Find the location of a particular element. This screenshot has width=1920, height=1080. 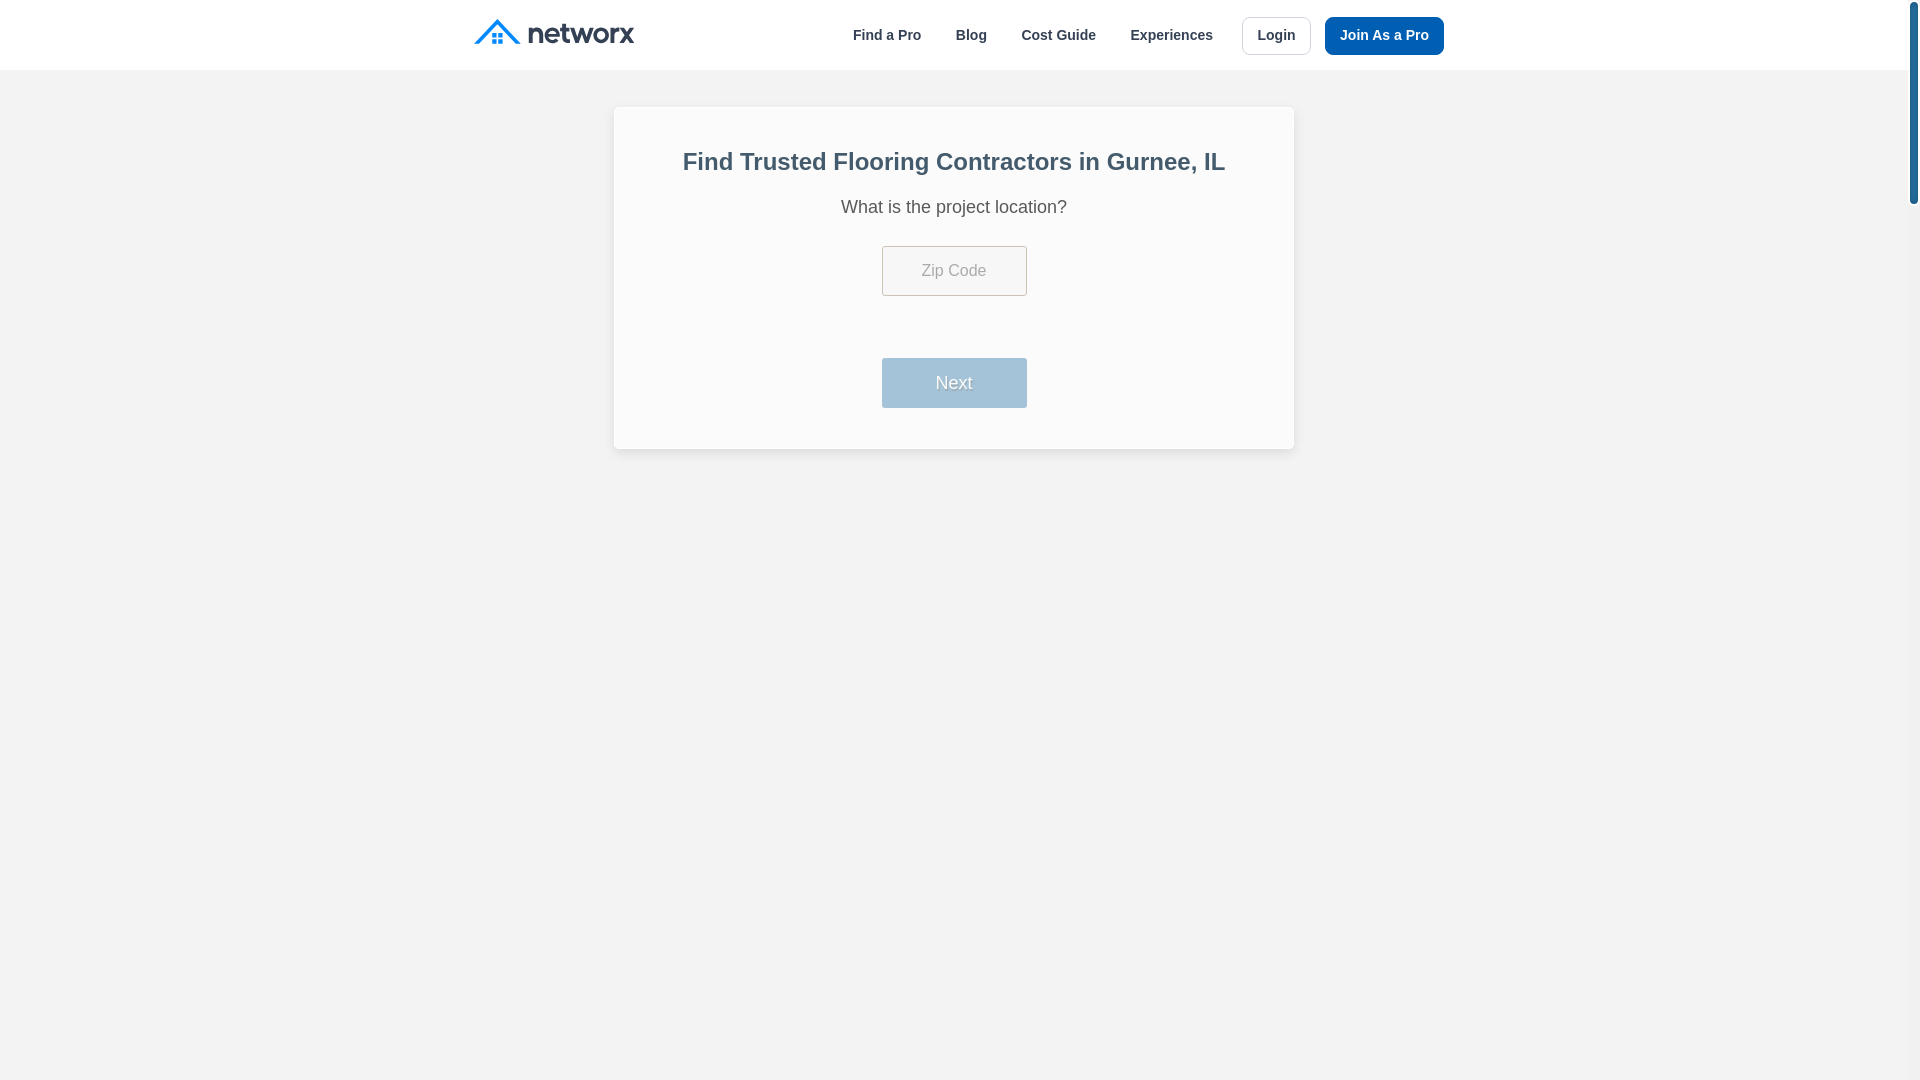

Cost Guide is located at coordinates (1058, 35).